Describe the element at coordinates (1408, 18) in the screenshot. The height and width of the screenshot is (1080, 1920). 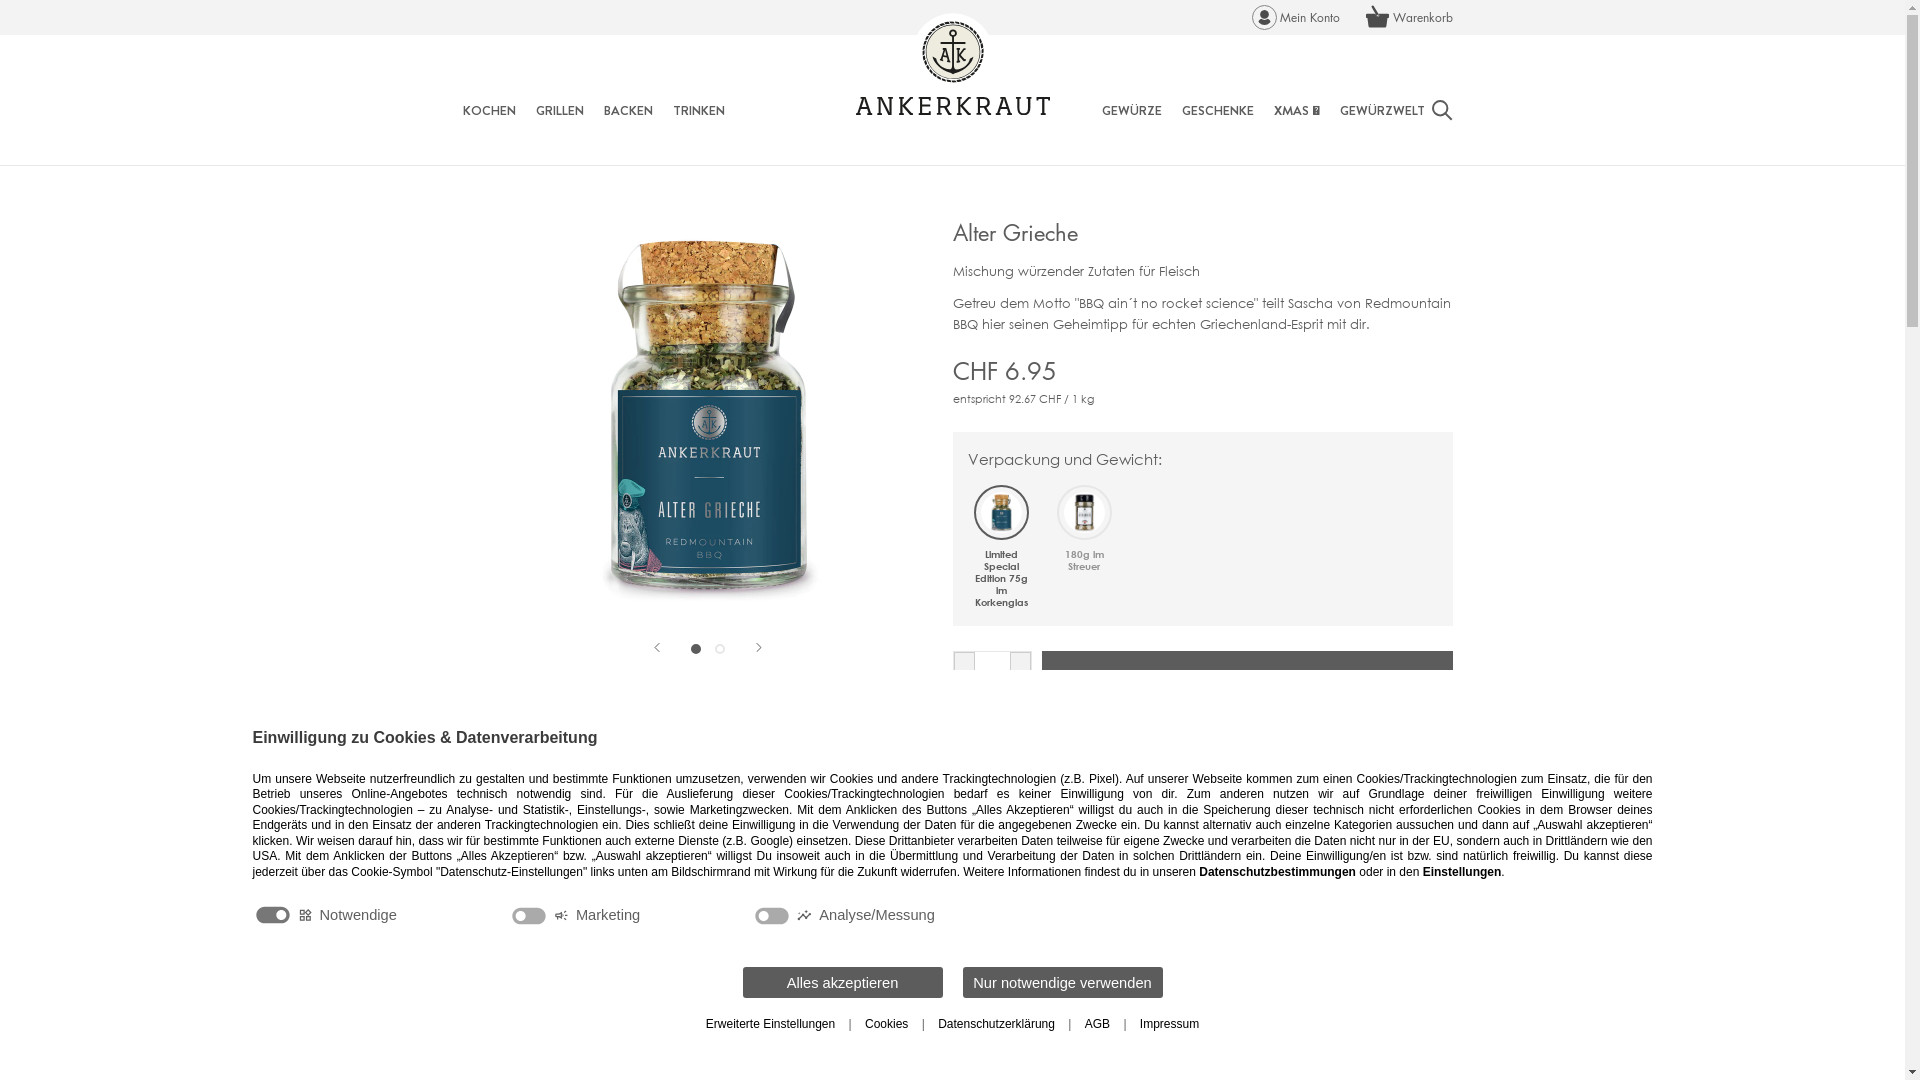
I see `Warenkorb
0` at that location.